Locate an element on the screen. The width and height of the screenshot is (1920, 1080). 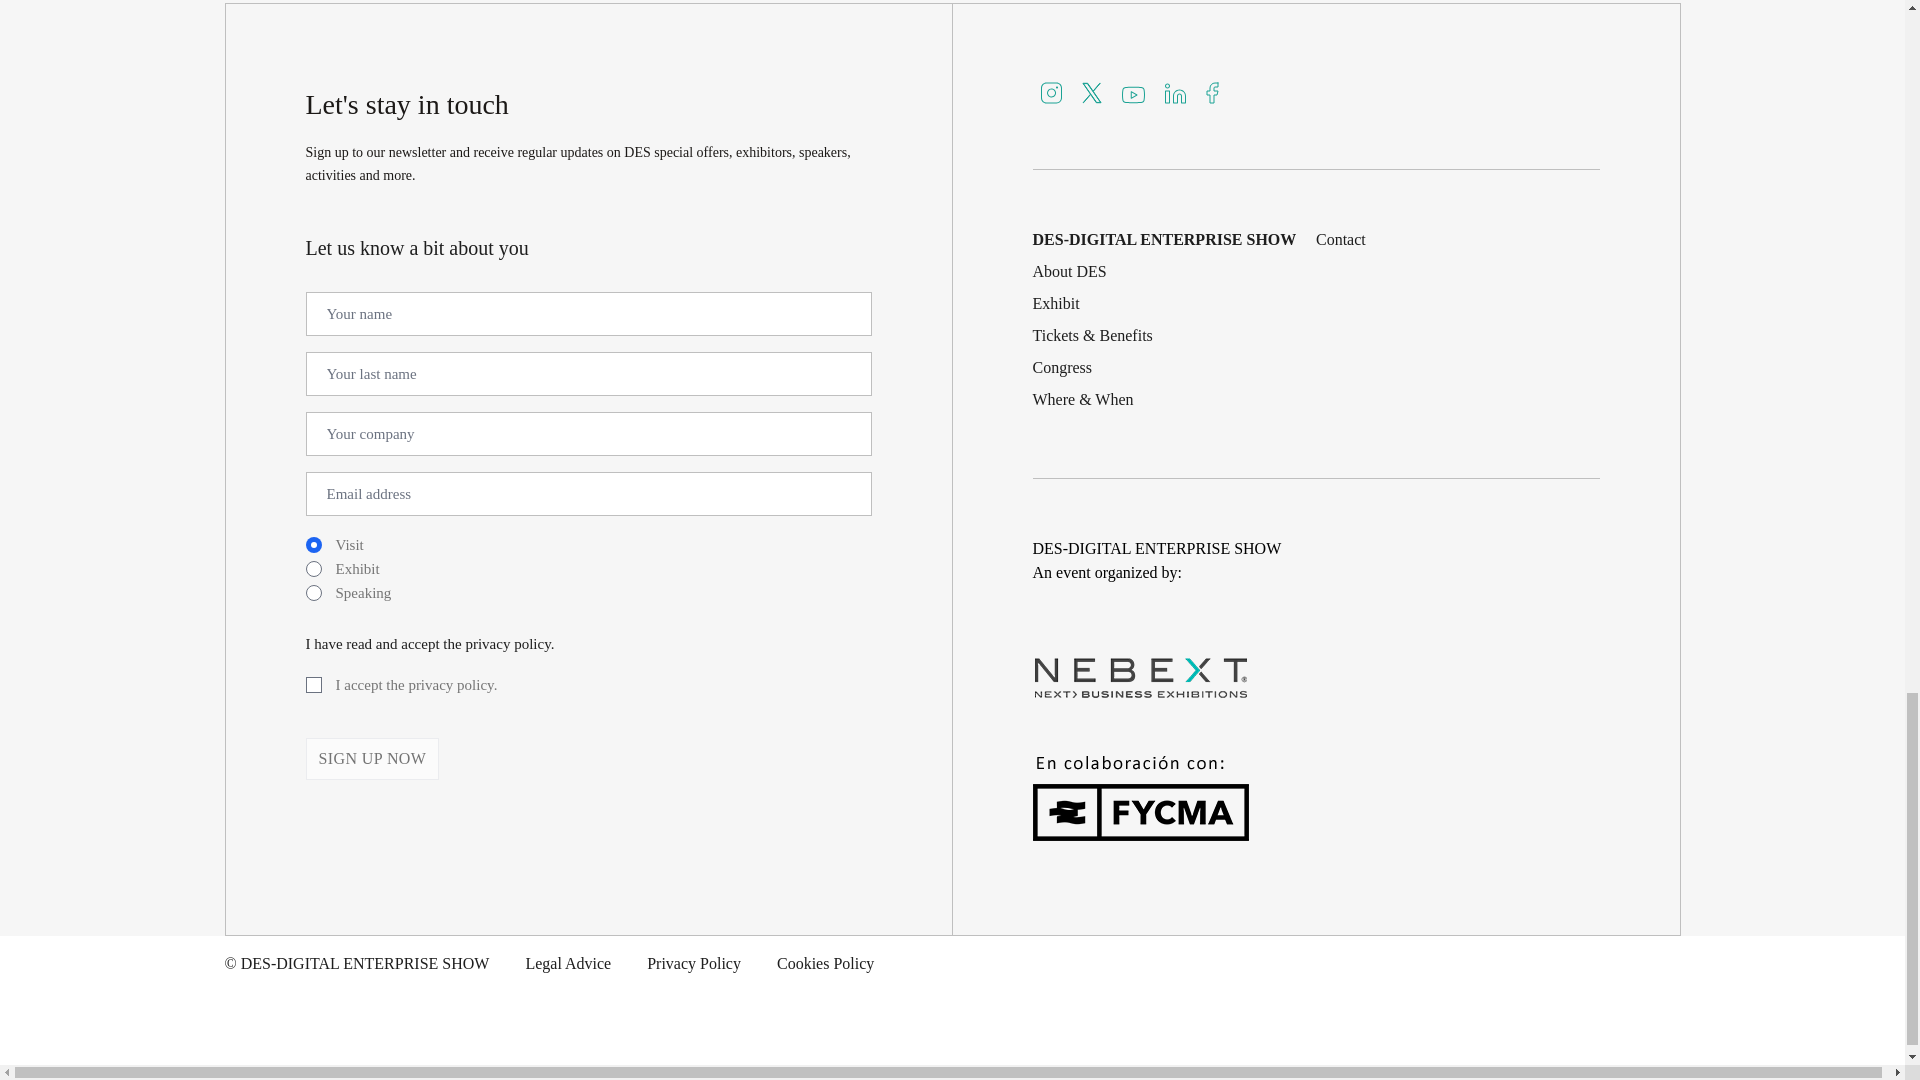
Visit is located at coordinates (314, 544).